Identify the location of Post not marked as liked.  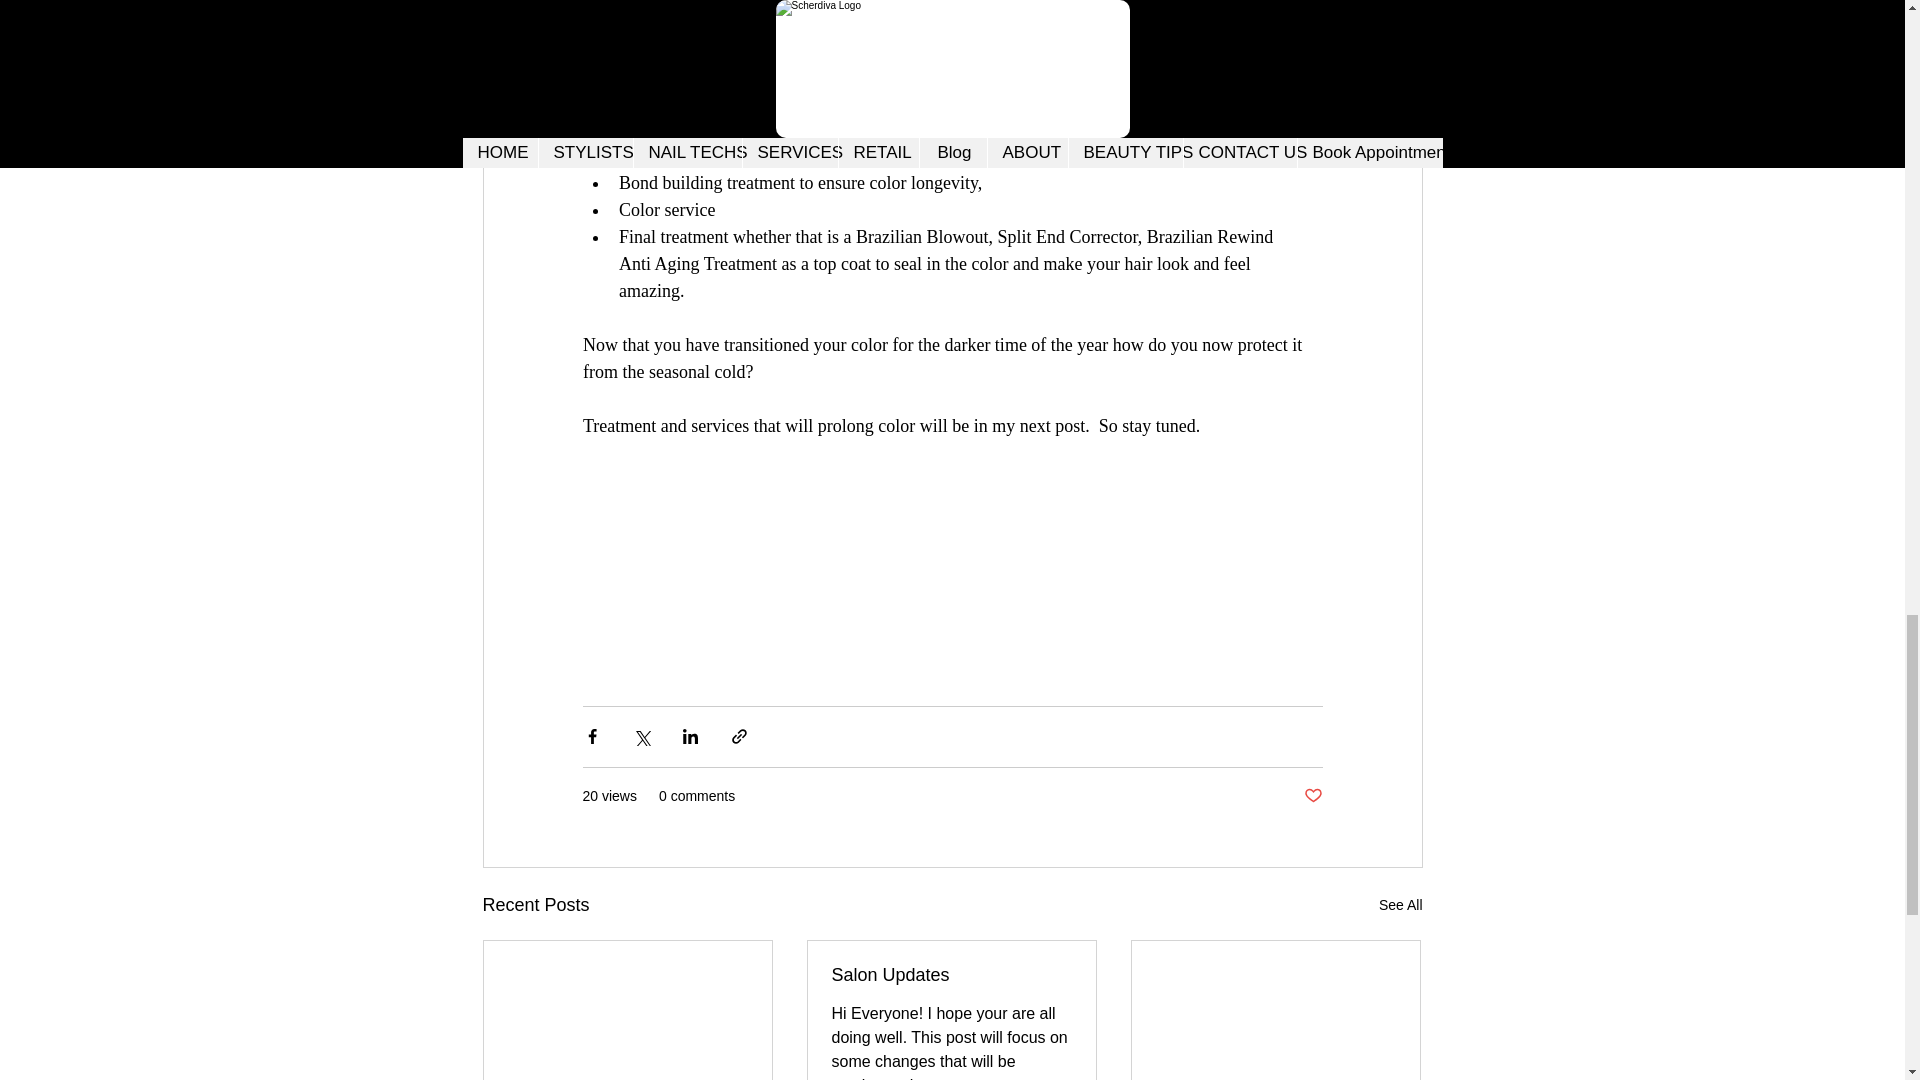
(1312, 796).